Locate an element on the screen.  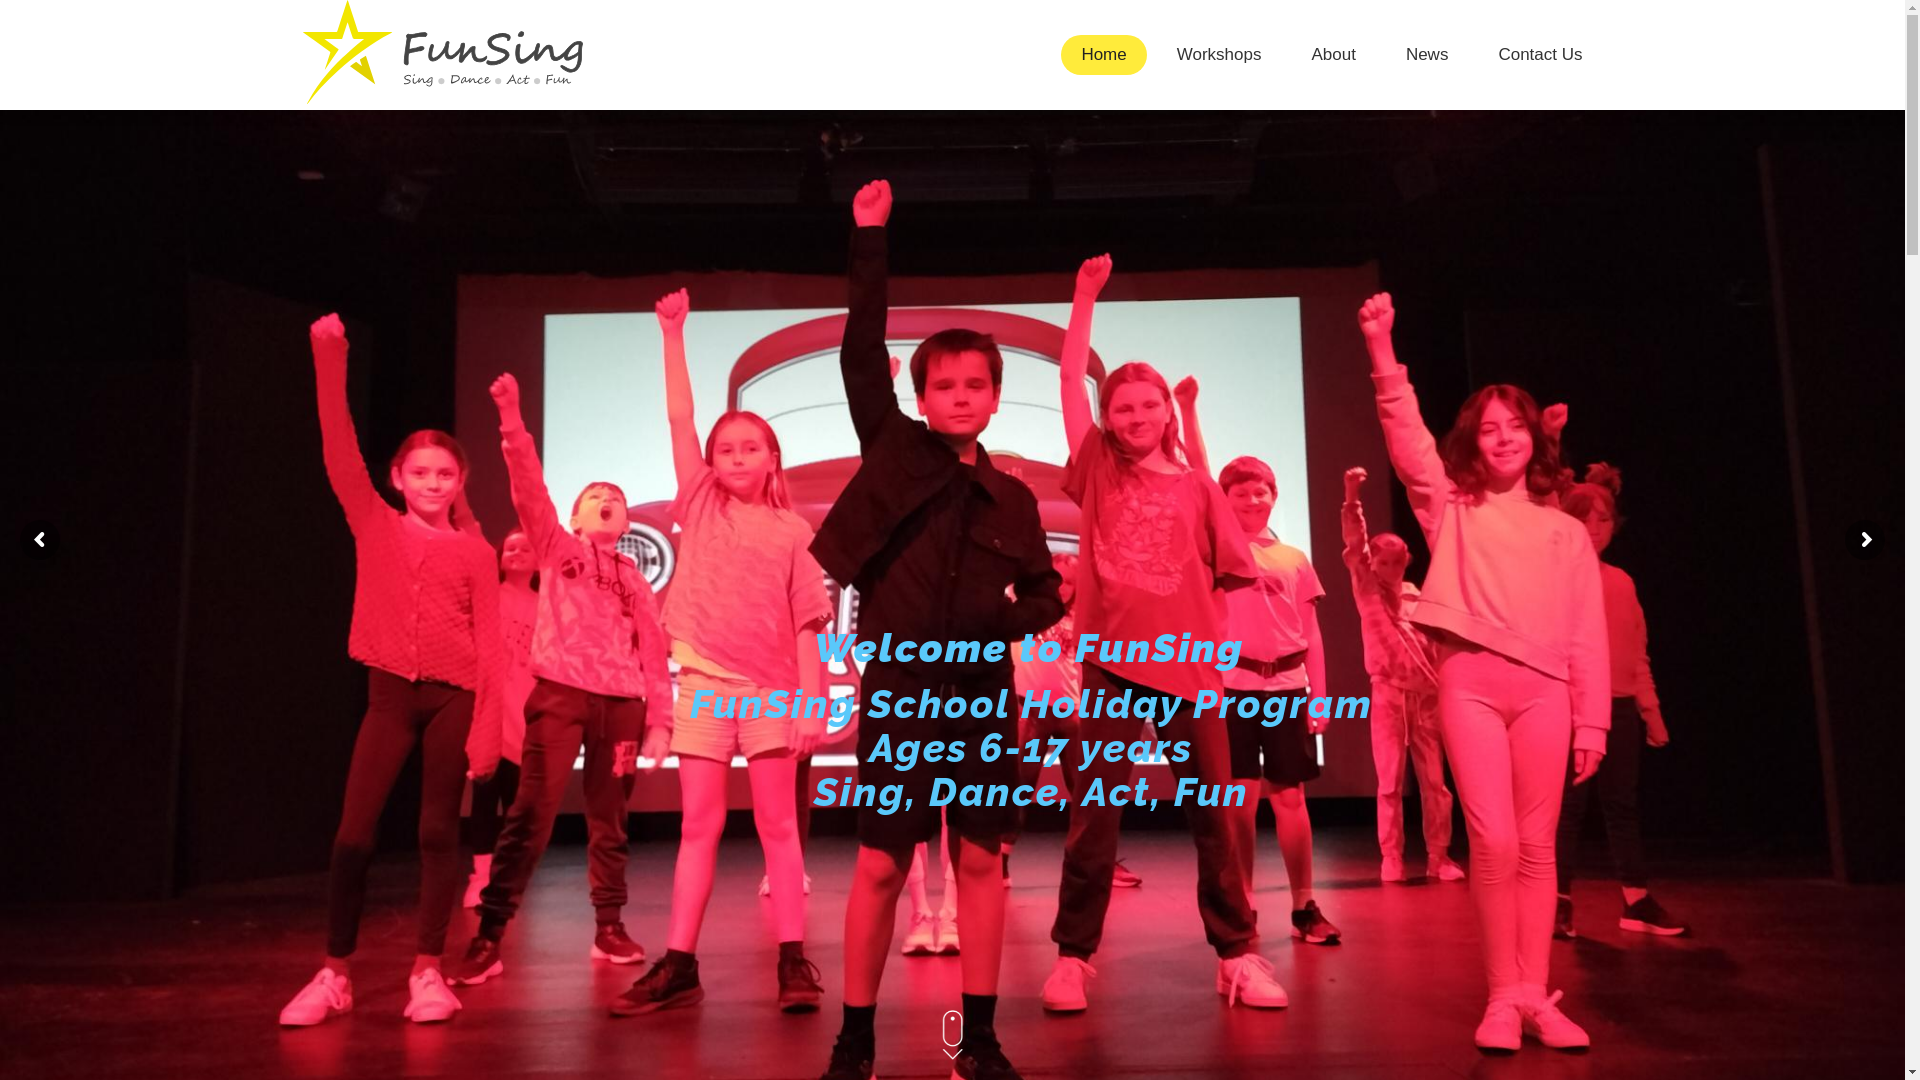
News is located at coordinates (1428, 55).